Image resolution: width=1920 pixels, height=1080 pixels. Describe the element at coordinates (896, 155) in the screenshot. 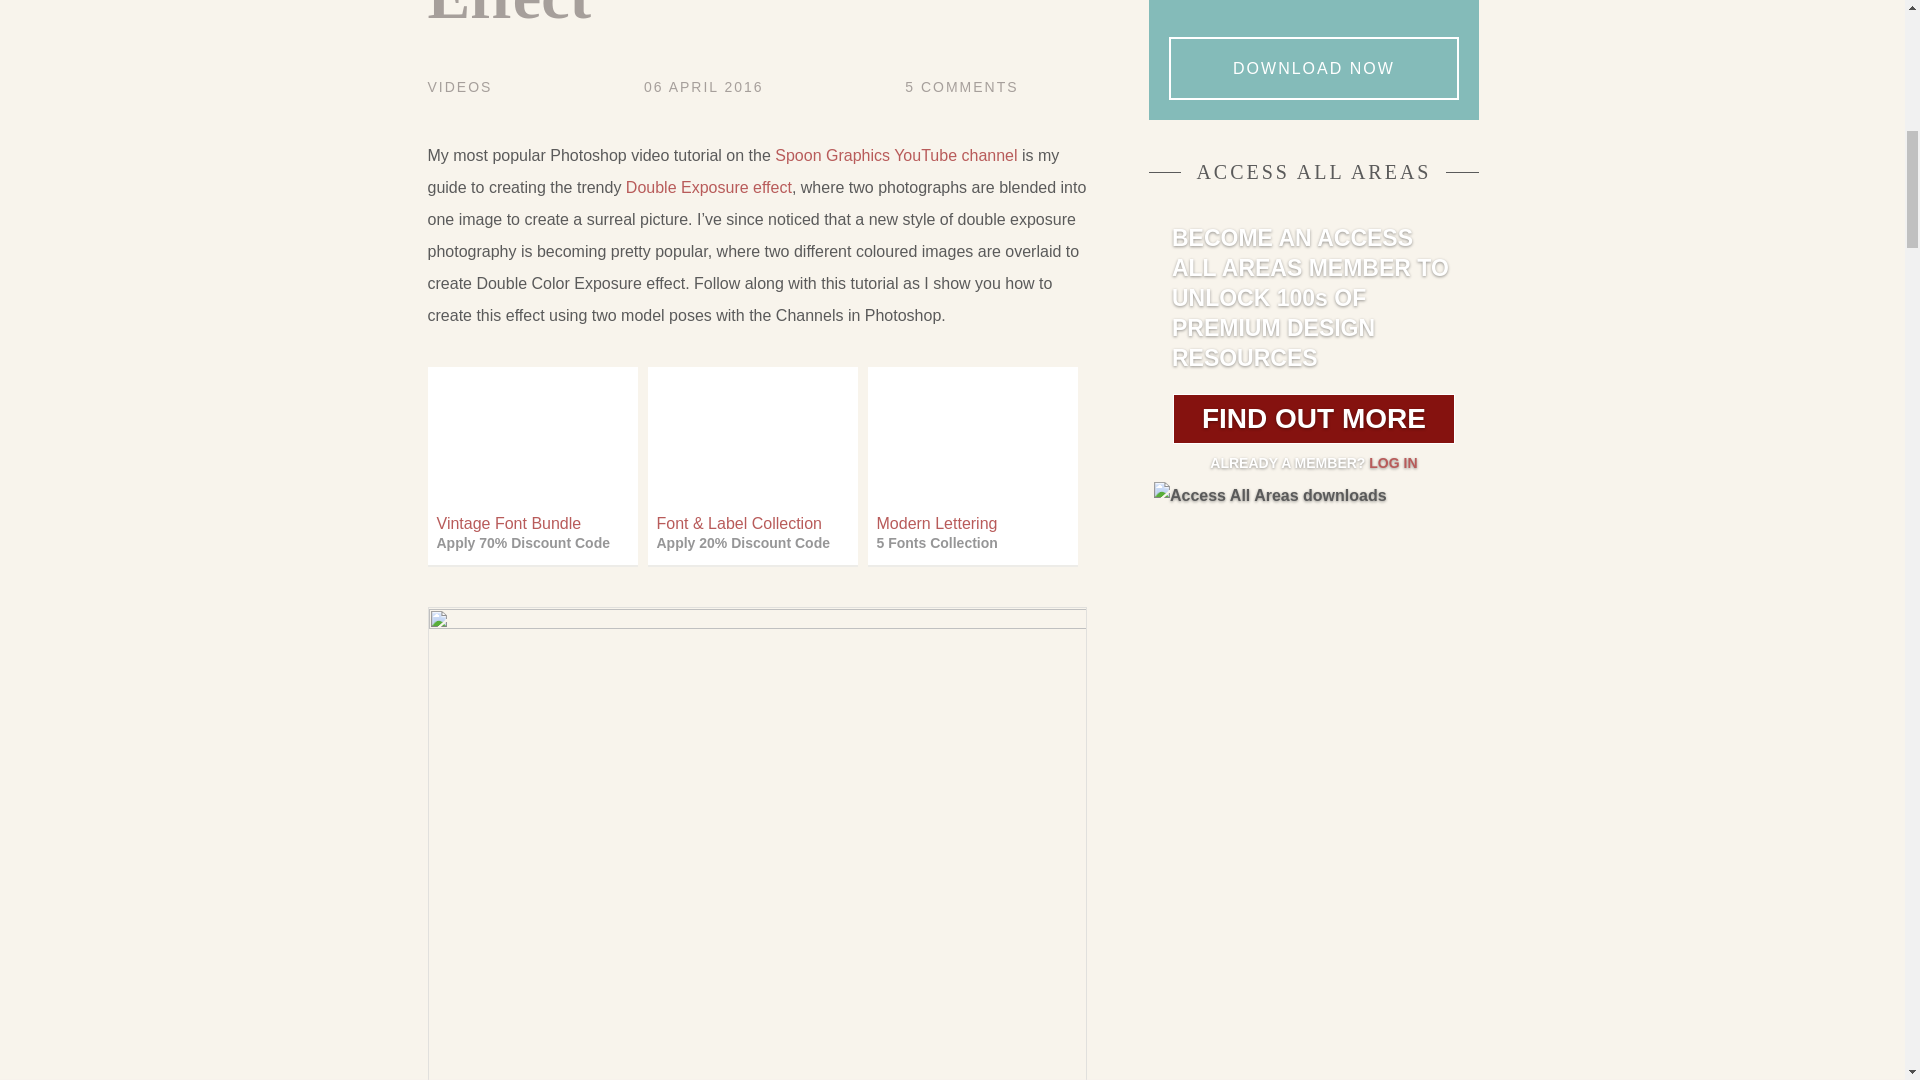

I see `Spoon Graphics YouTube channel` at that location.